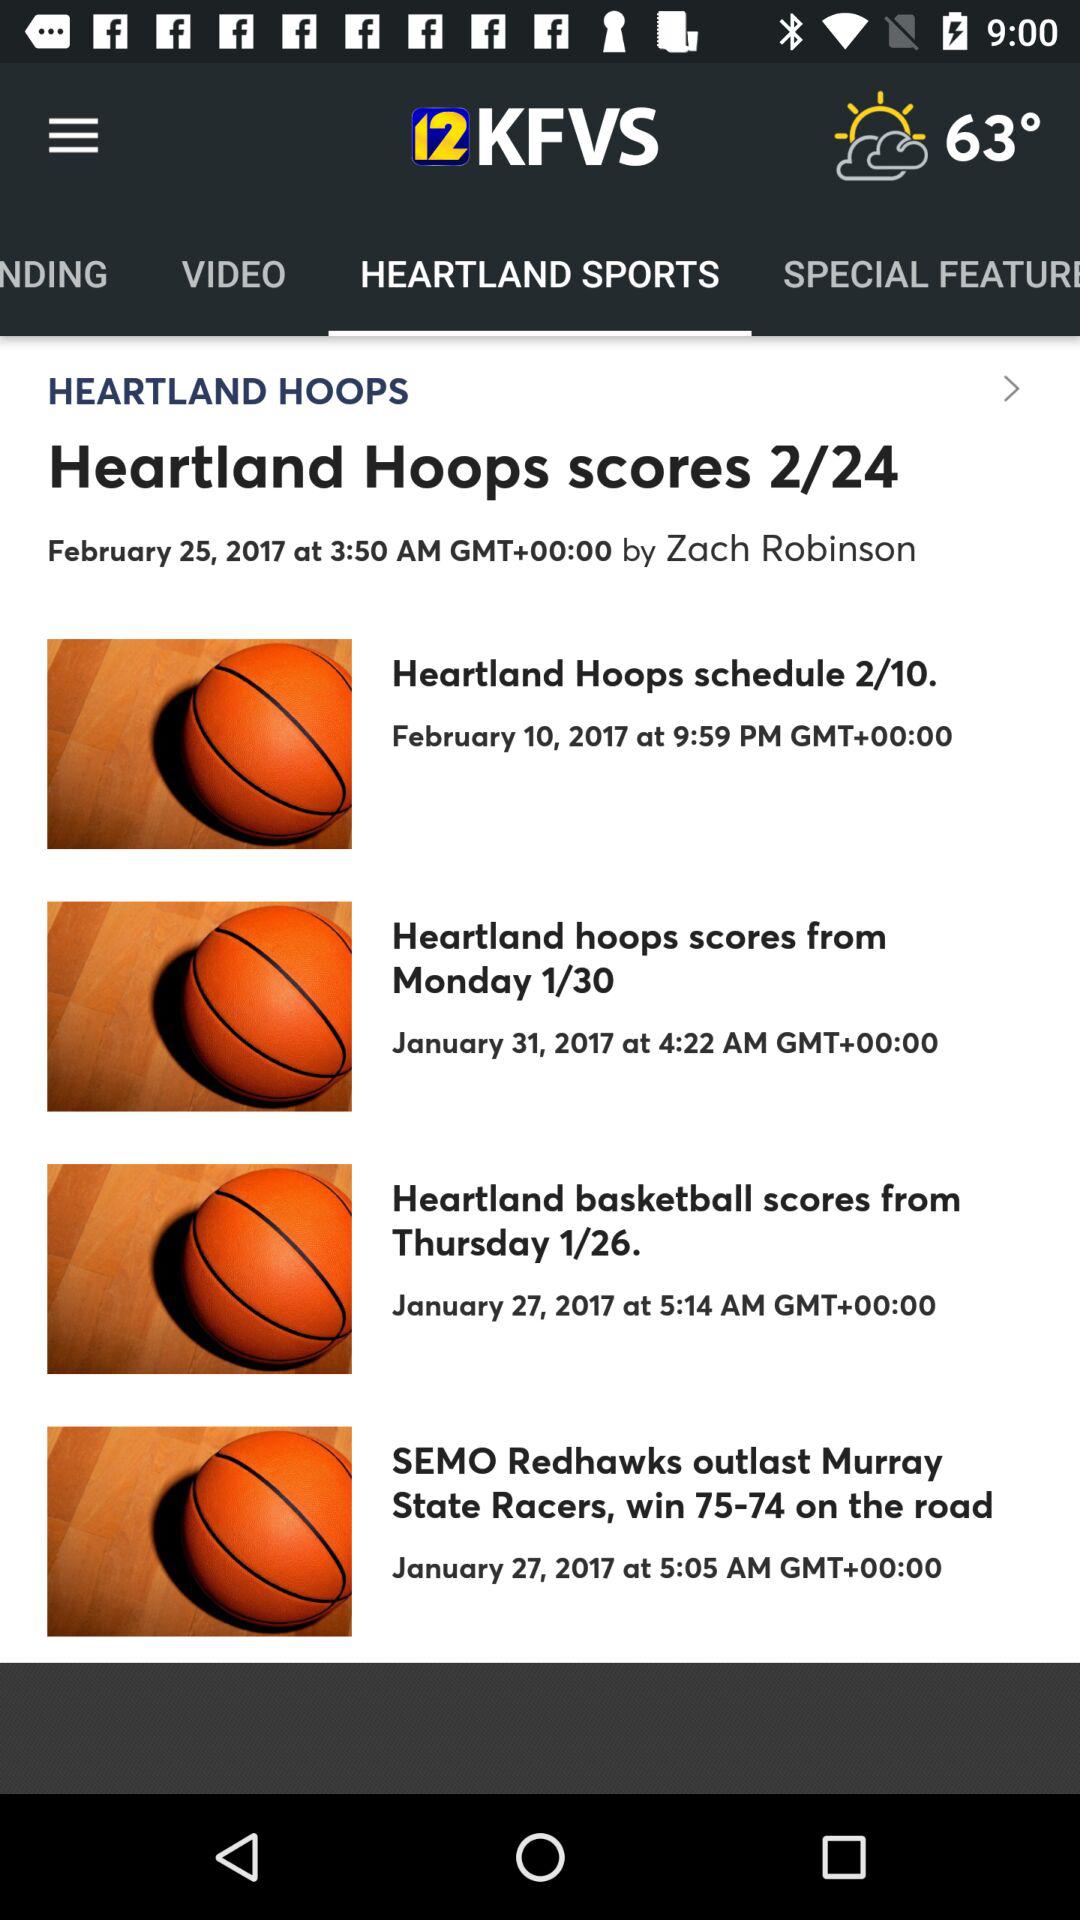 This screenshot has height=1920, width=1080. What do you see at coordinates (234, 272) in the screenshot?
I see `select the tab video on the web page` at bounding box center [234, 272].